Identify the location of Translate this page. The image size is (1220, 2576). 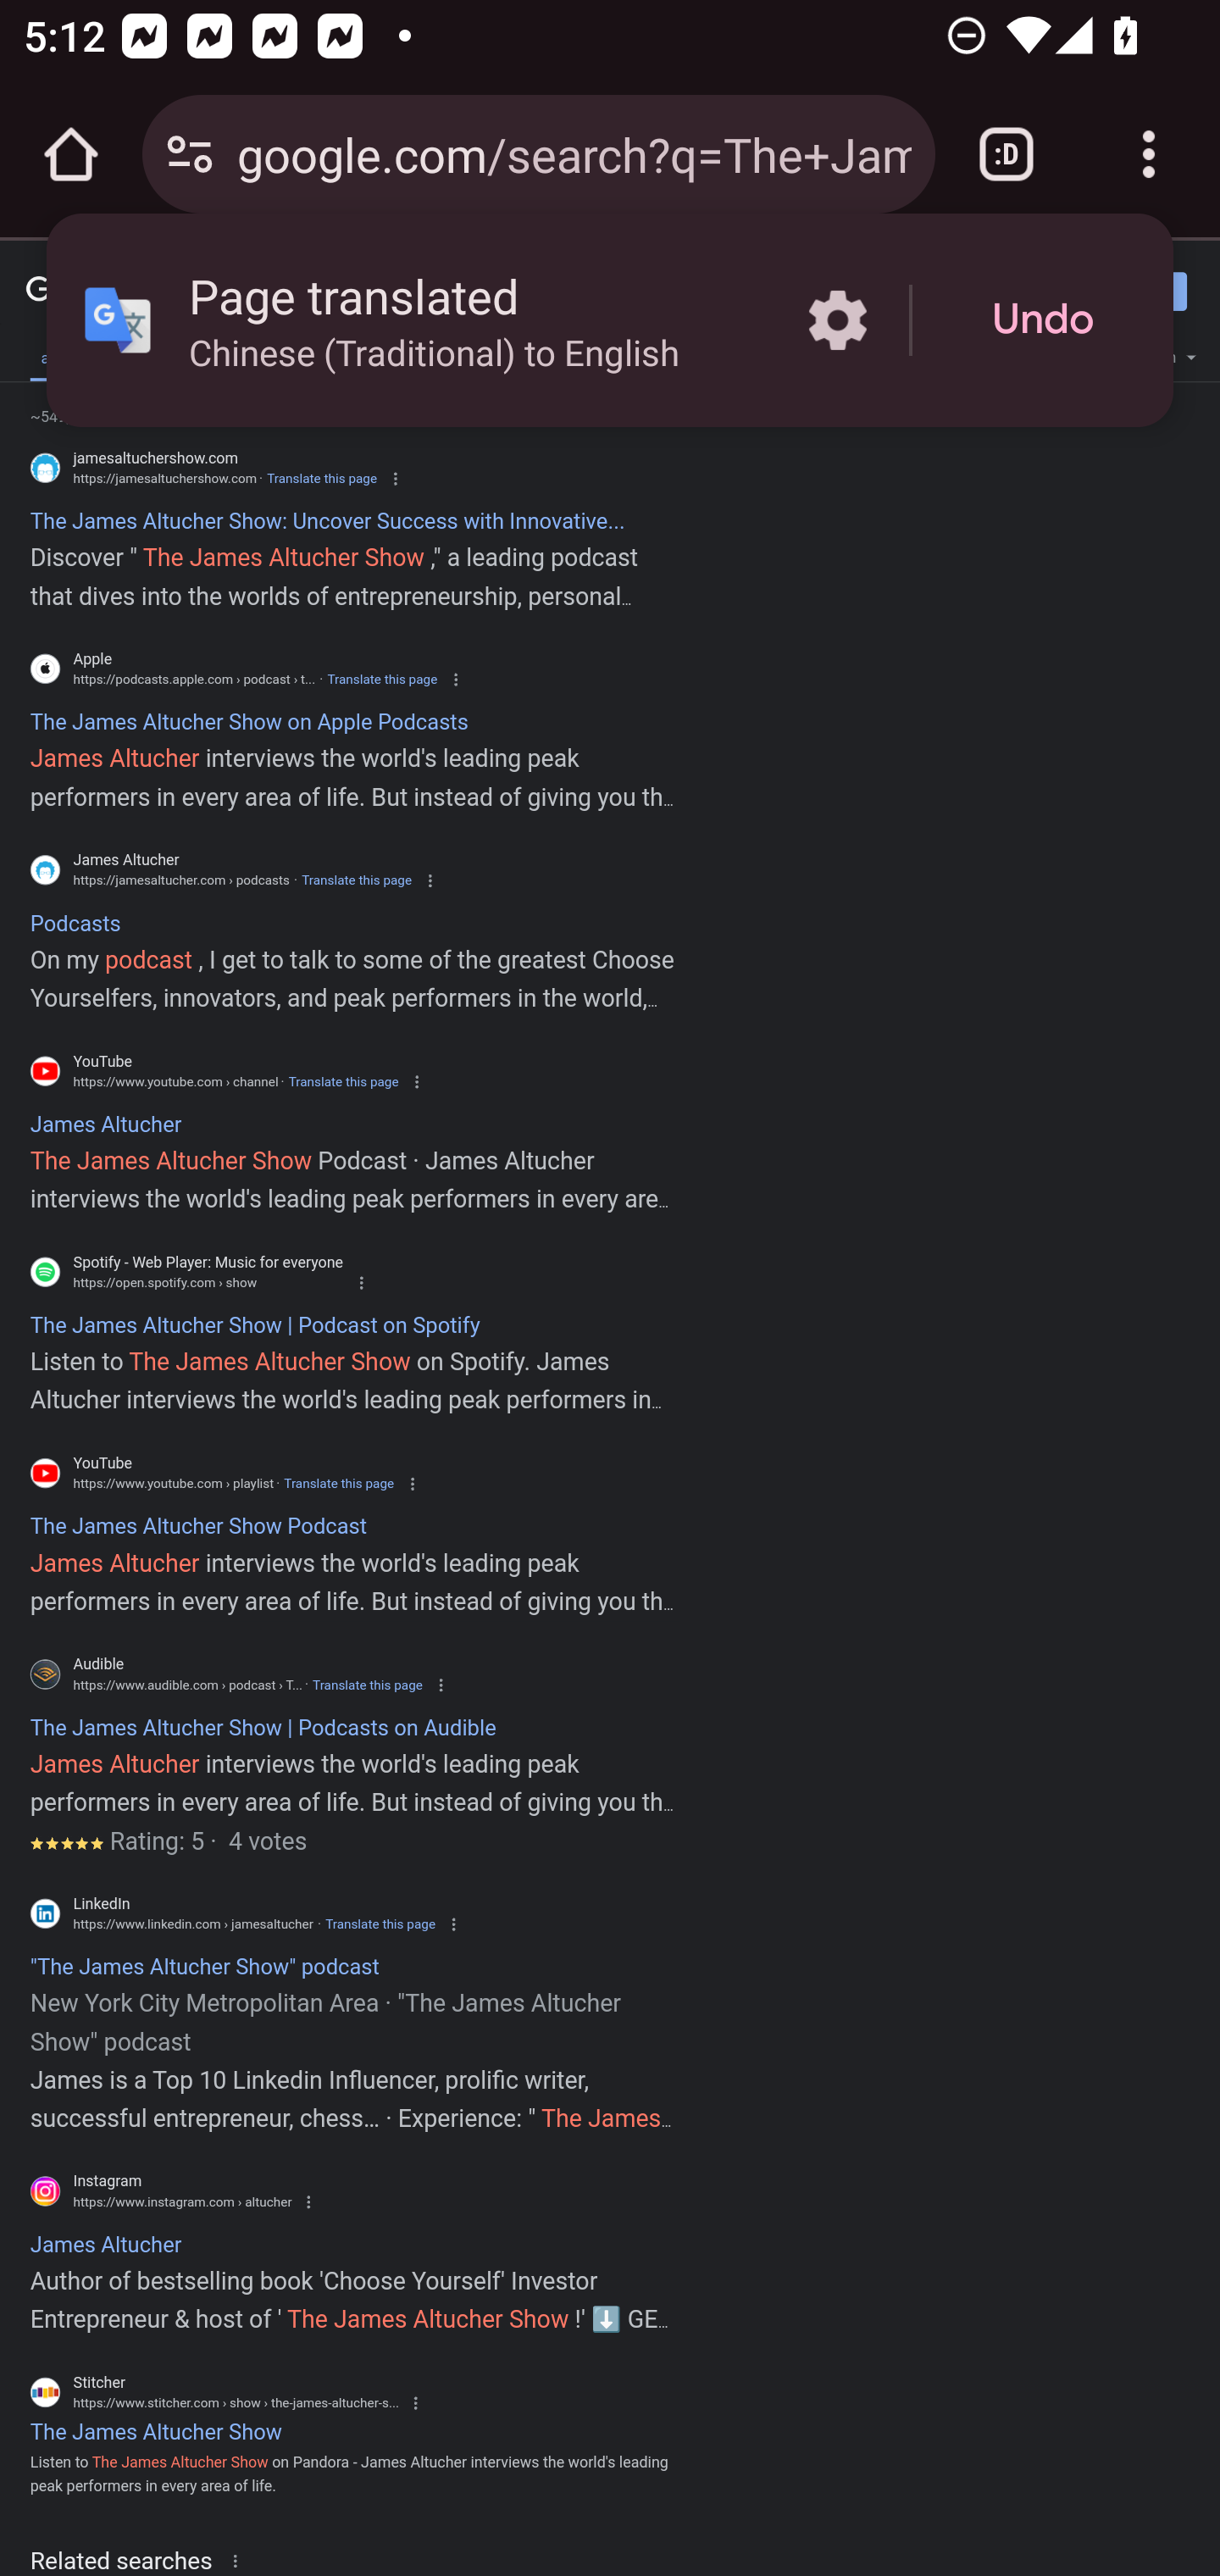
(322, 479).